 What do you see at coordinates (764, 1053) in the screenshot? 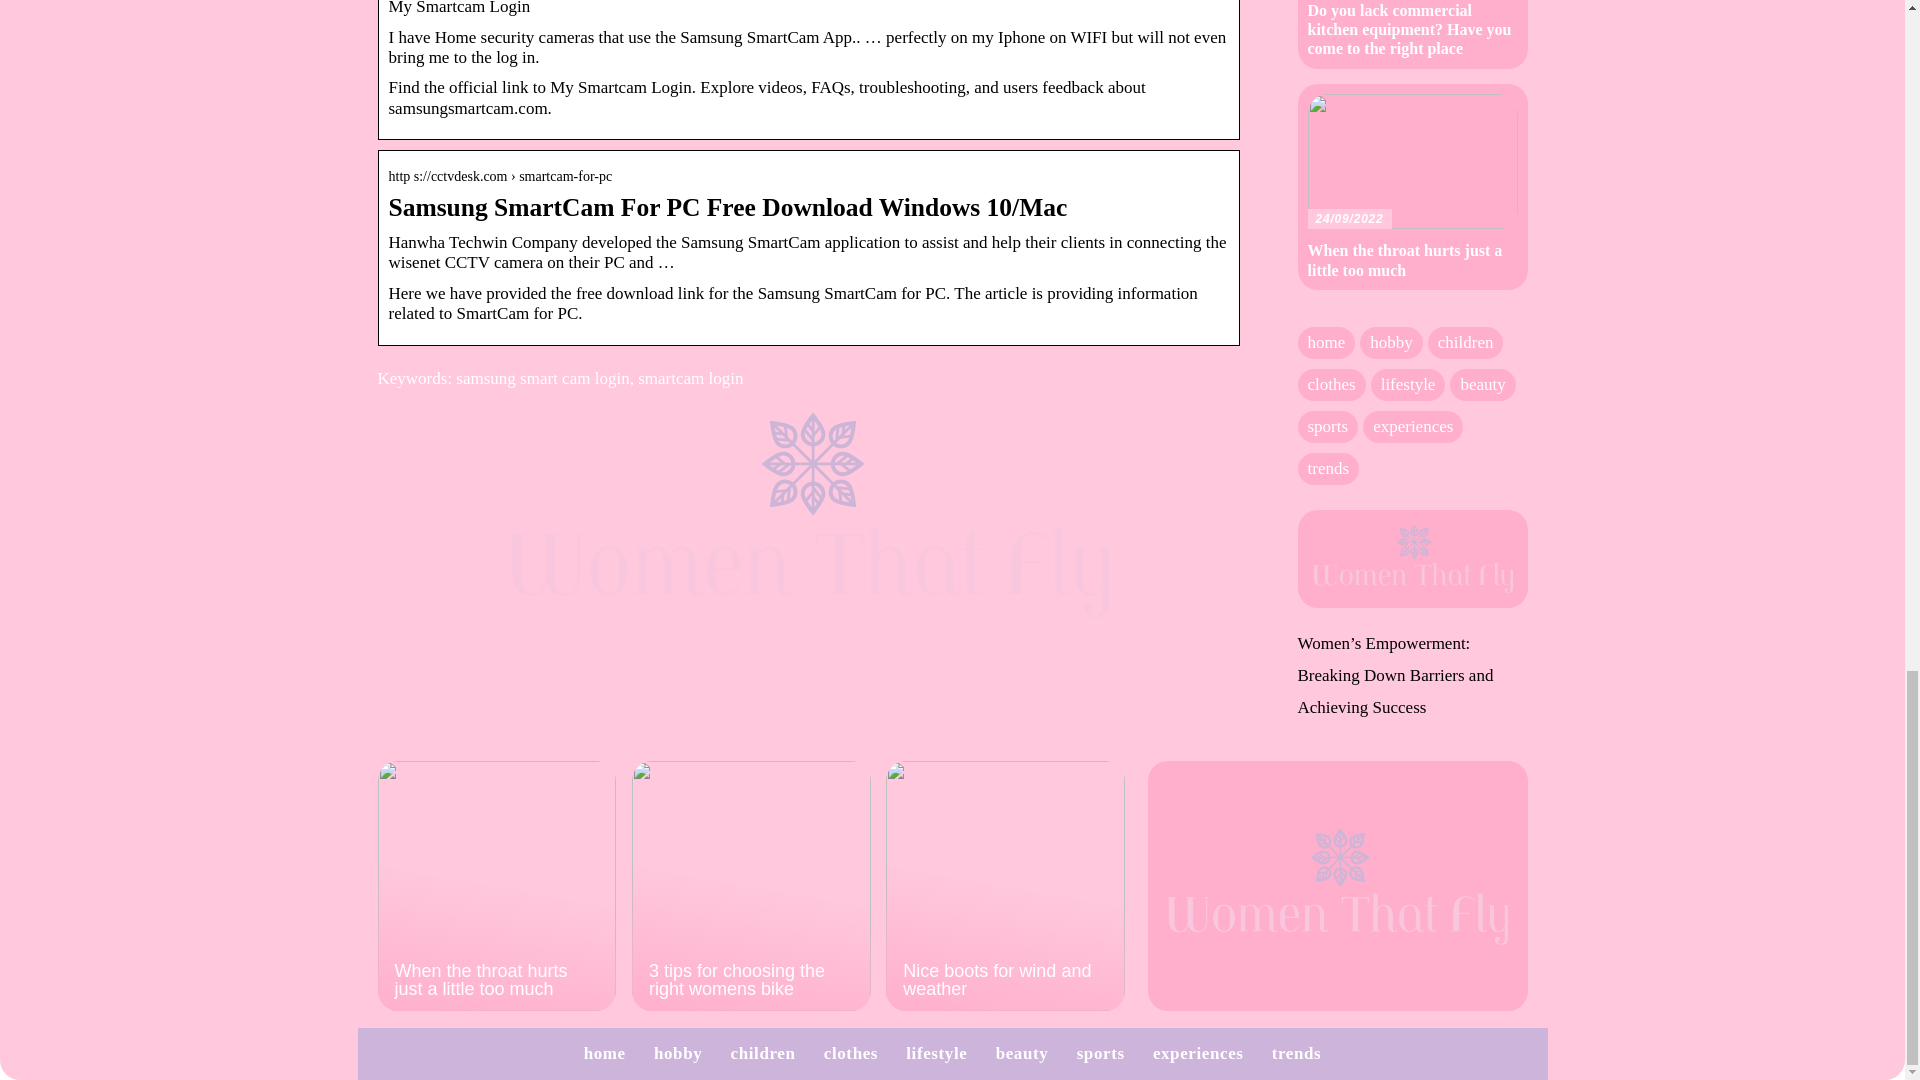
I see `children` at bounding box center [764, 1053].